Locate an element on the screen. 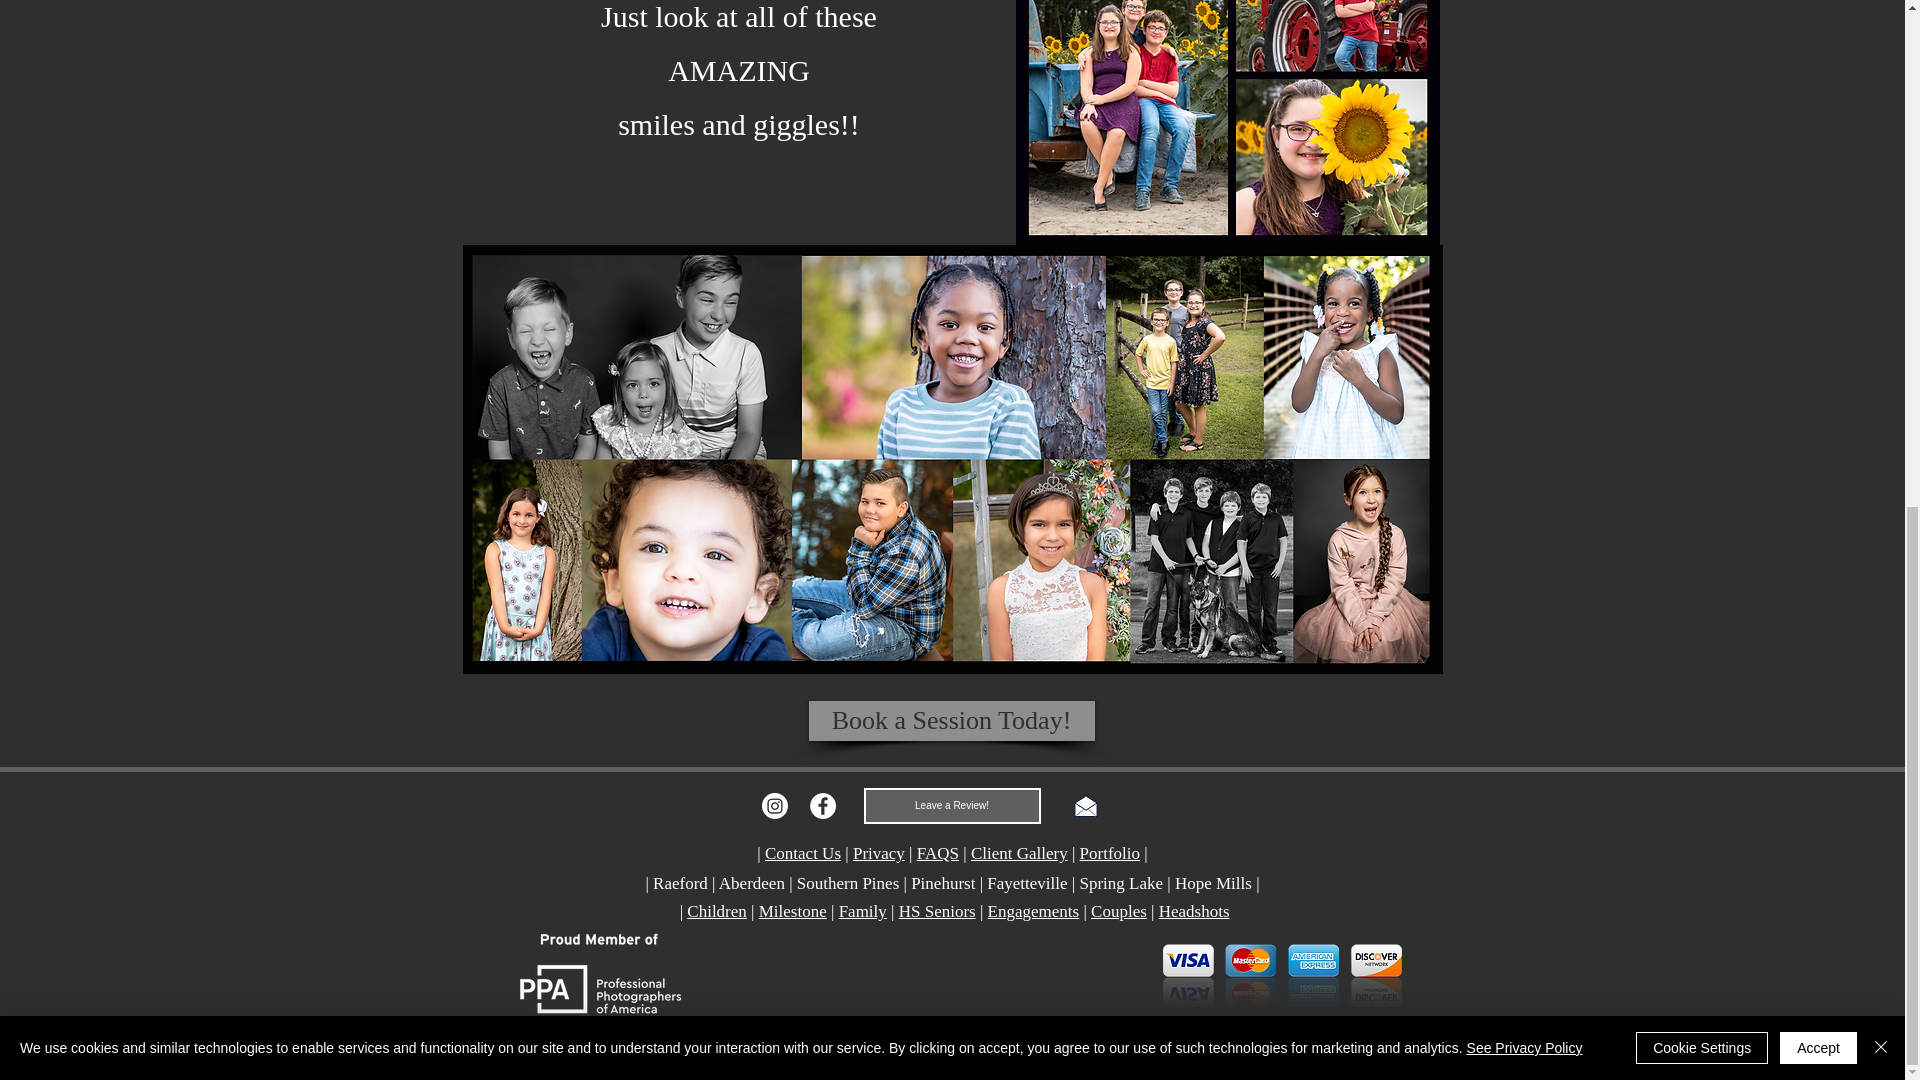 This screenshot has height=1080, width=1920. Children is located at coordinates (716, 911).